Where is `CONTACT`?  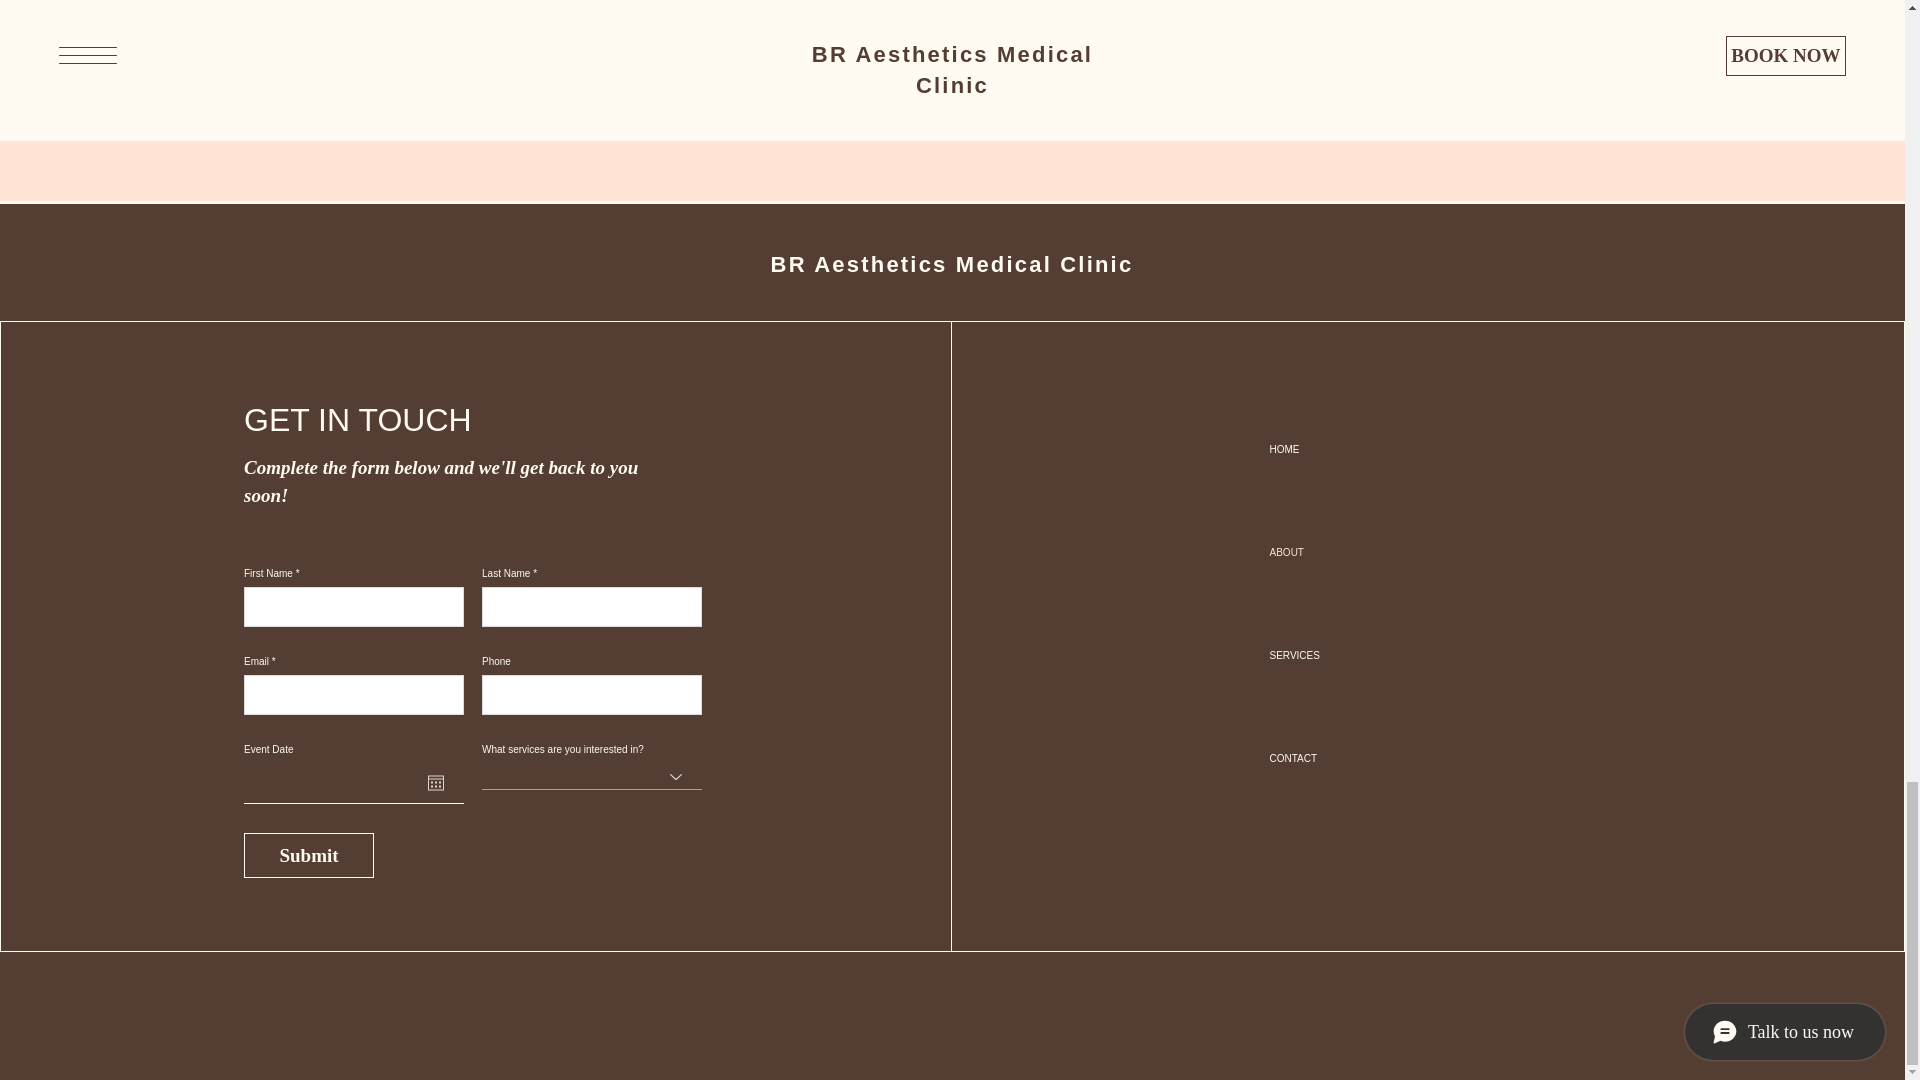
CONTACT is located at coordinates (1340, 758).